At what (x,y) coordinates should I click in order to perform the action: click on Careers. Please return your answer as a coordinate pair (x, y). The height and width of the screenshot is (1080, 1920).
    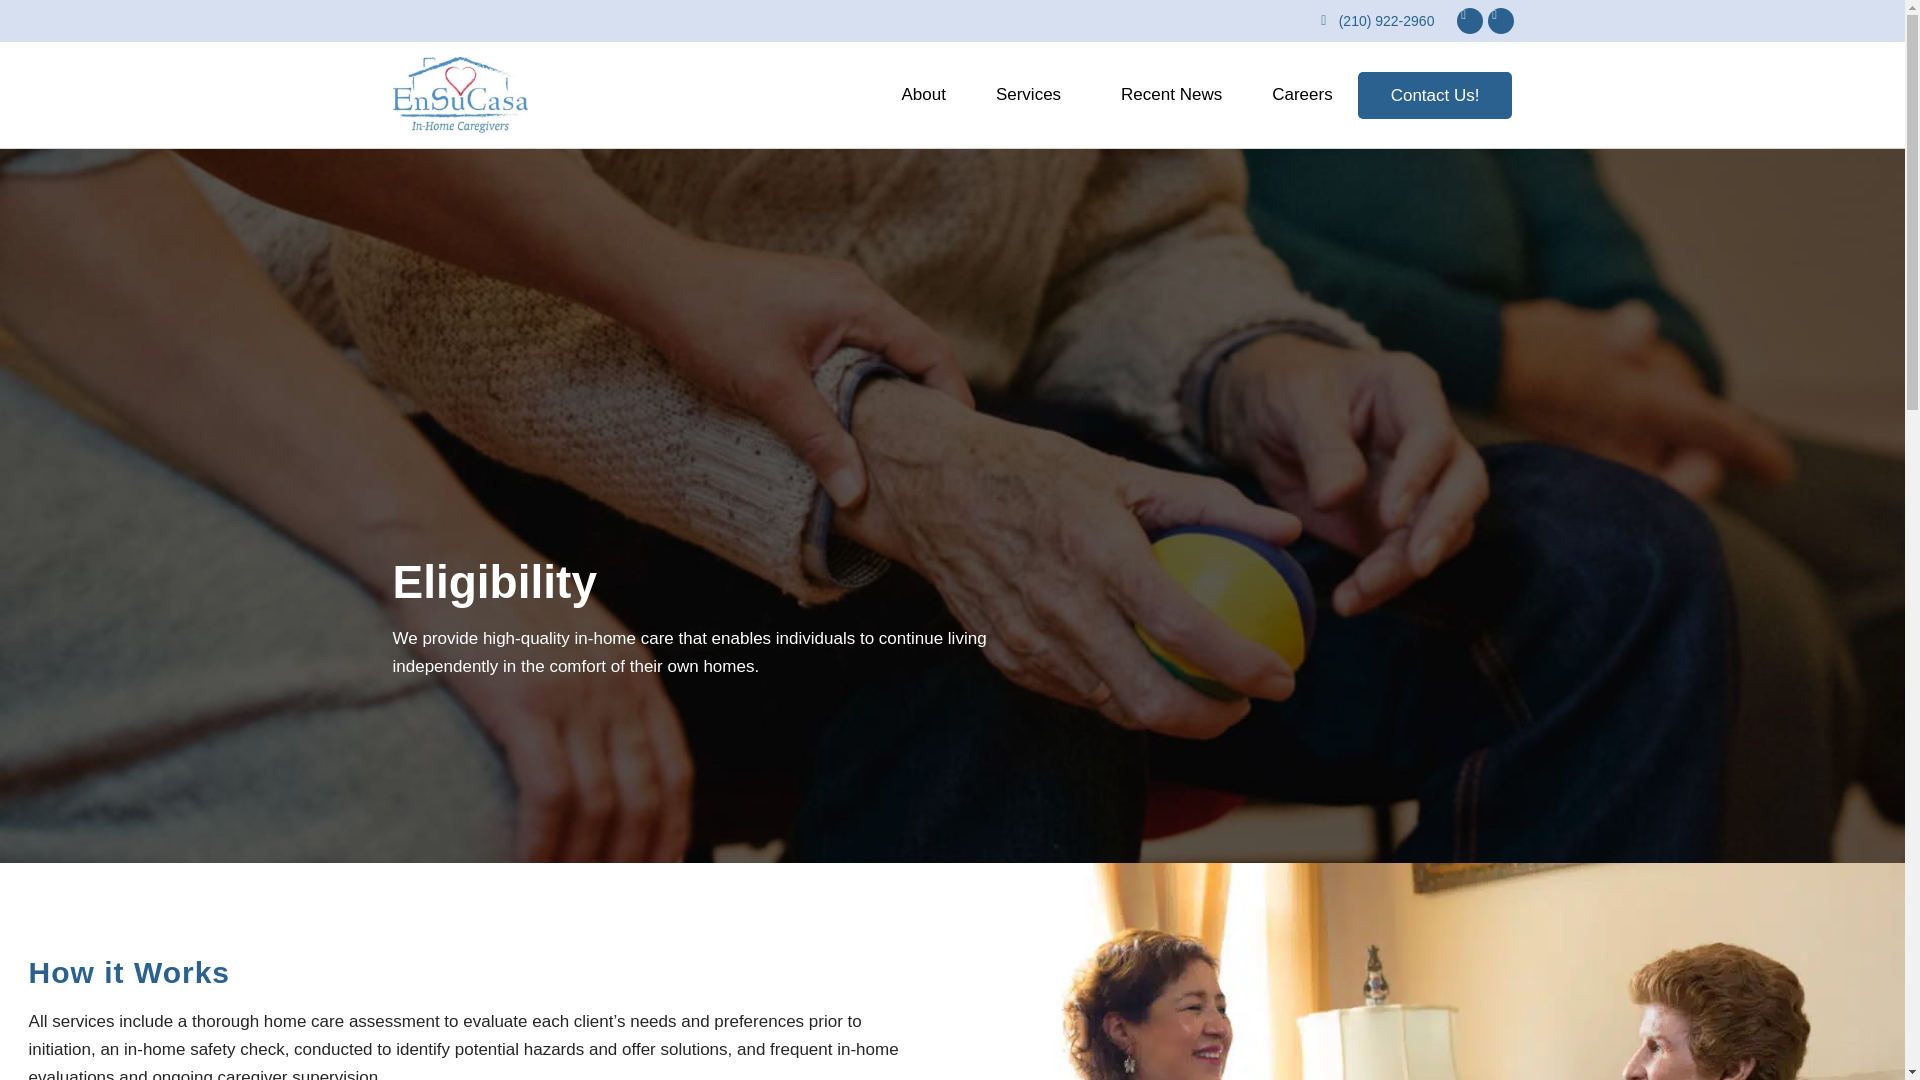
    Looking at the image, I should click on (1302, 95).